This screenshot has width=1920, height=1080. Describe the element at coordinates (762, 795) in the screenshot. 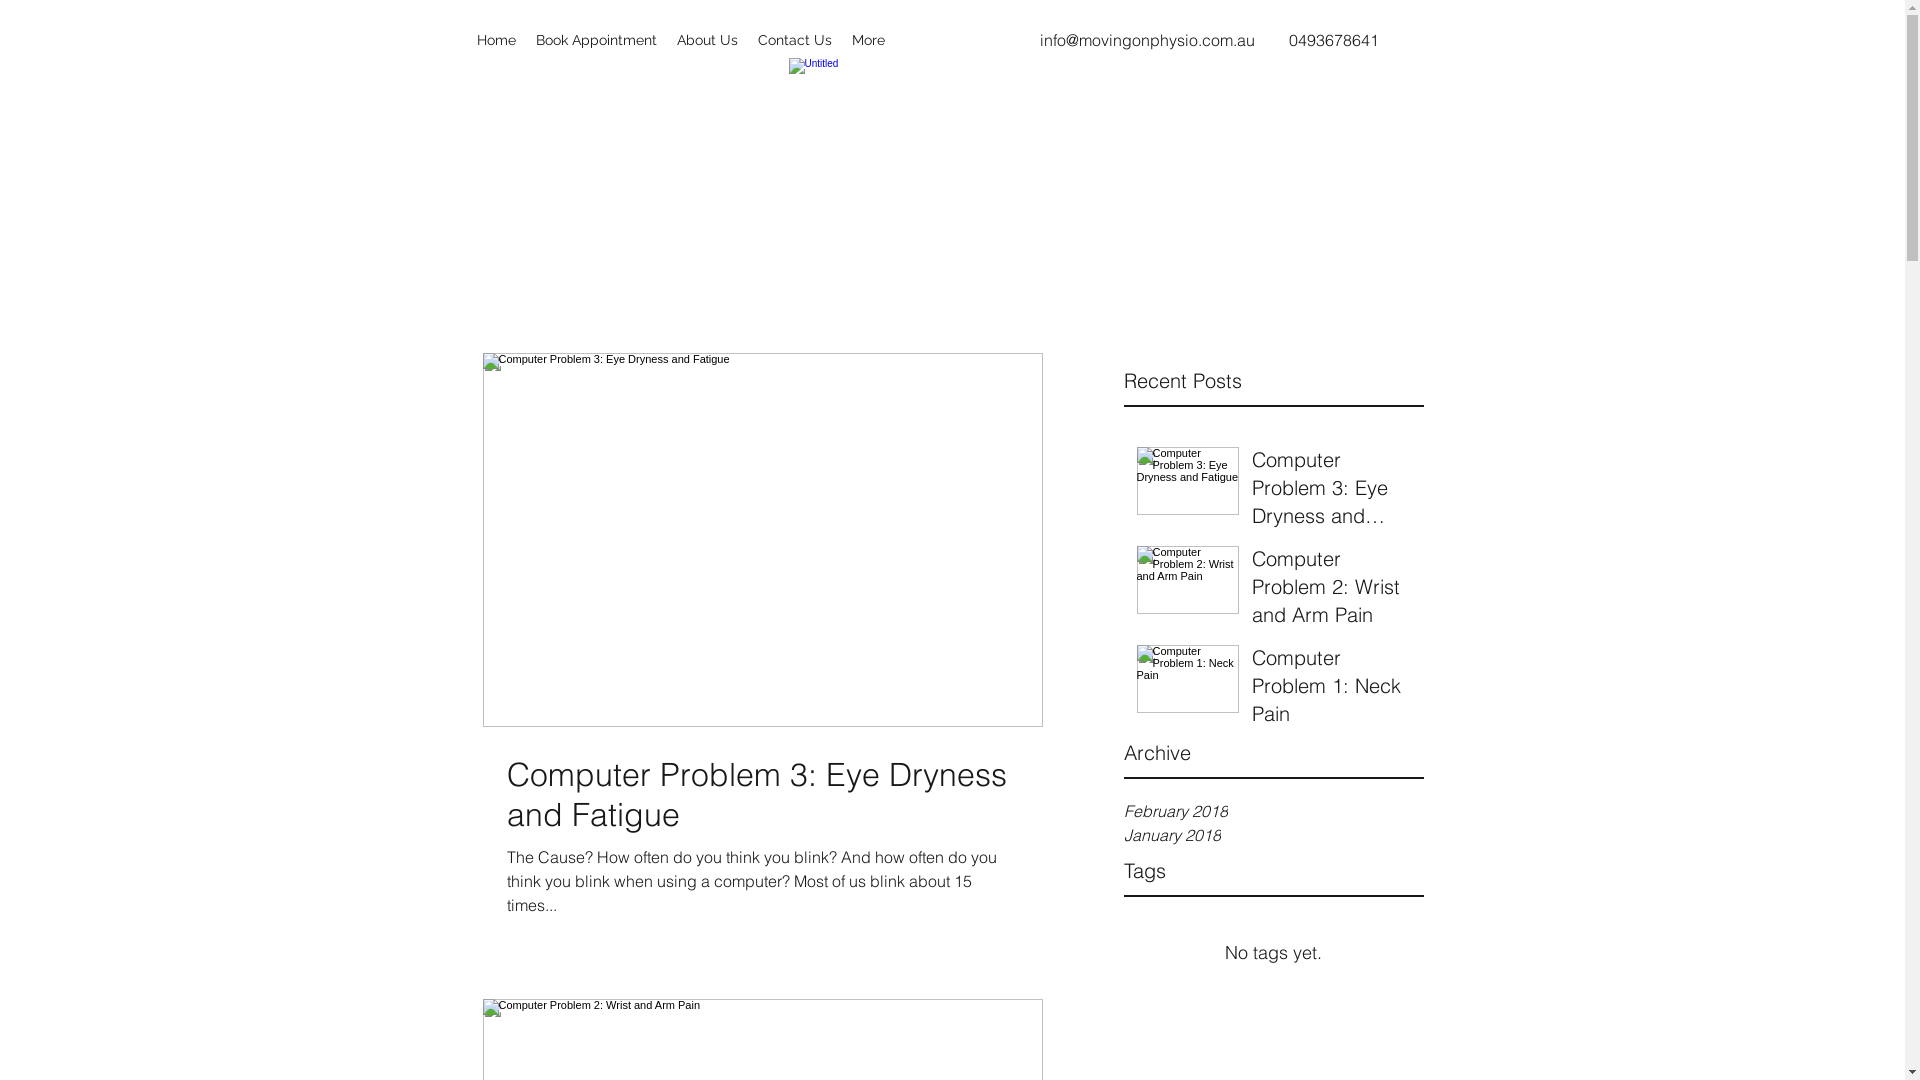

I see `Computer Problem 3: Eye Dryness and Fatigue` at that location.